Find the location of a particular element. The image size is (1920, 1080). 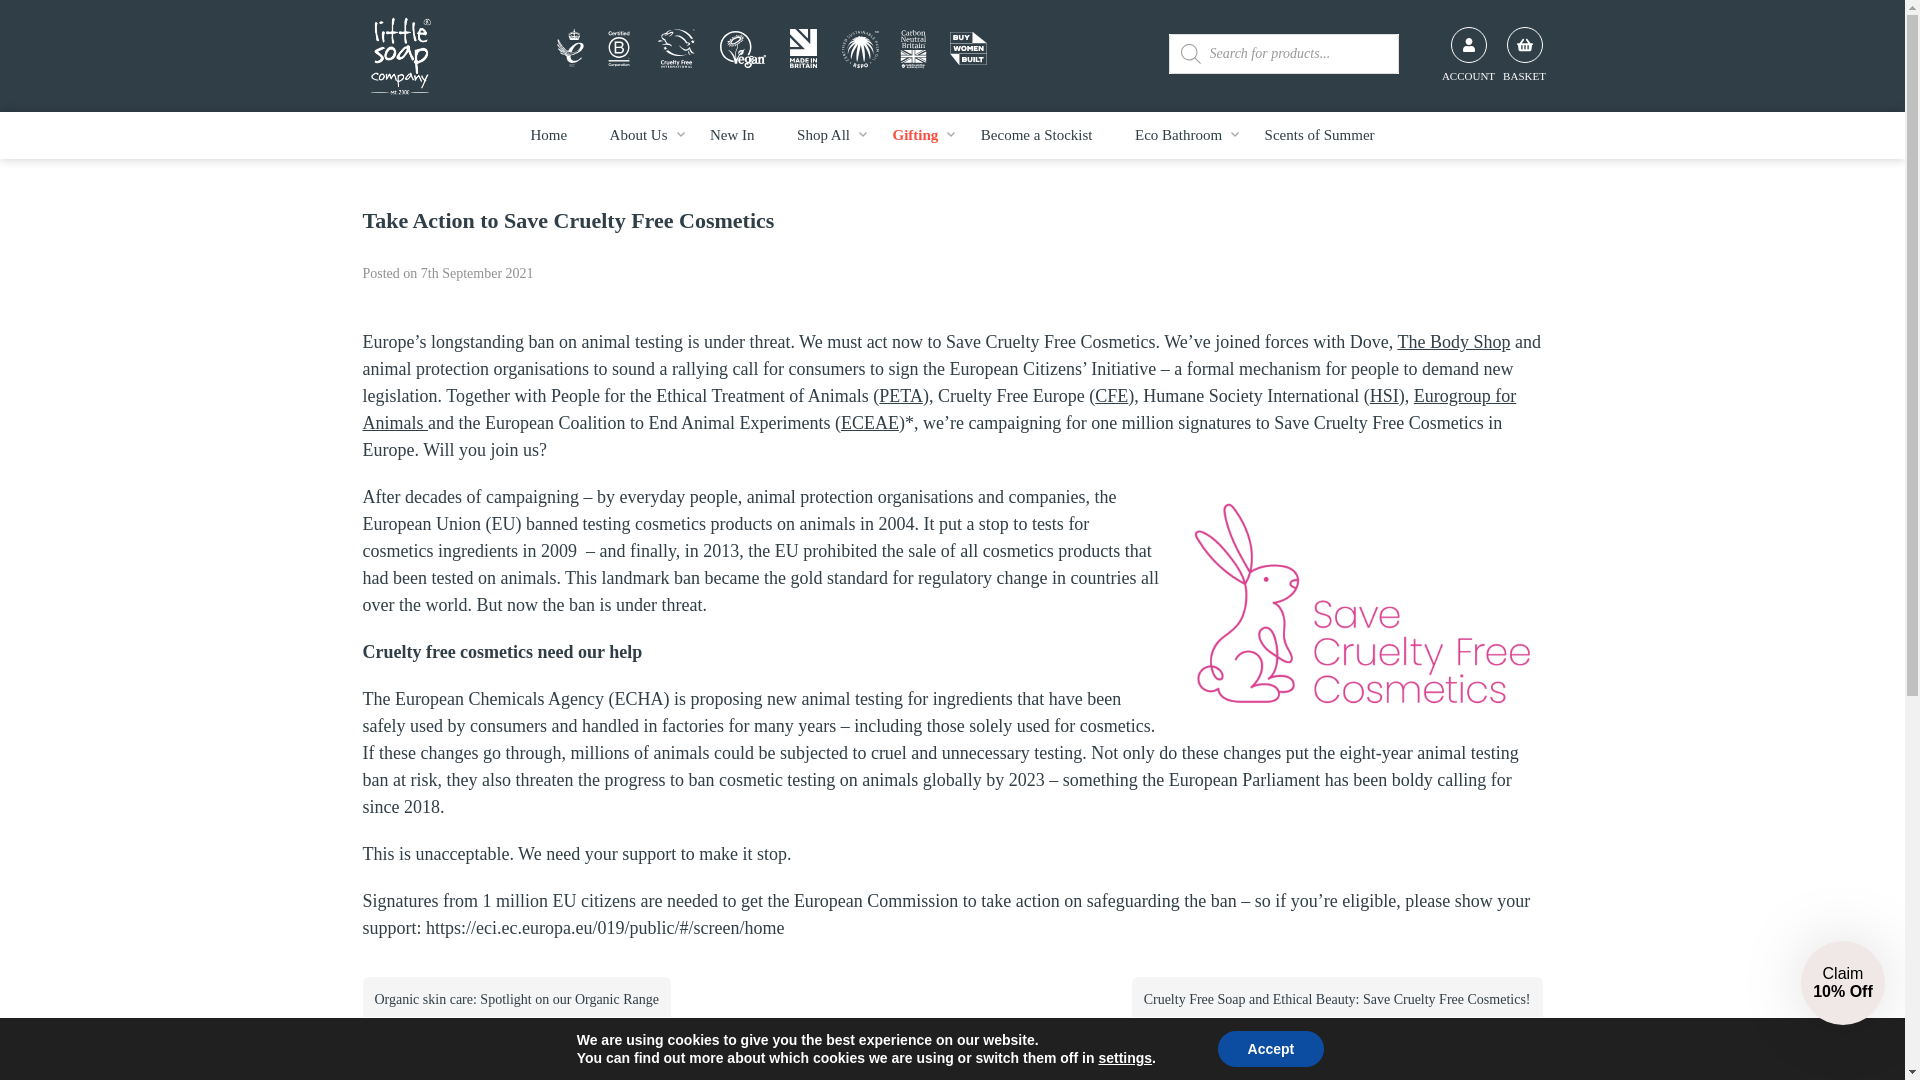

BASKET is located at coordinates (1523, 44).